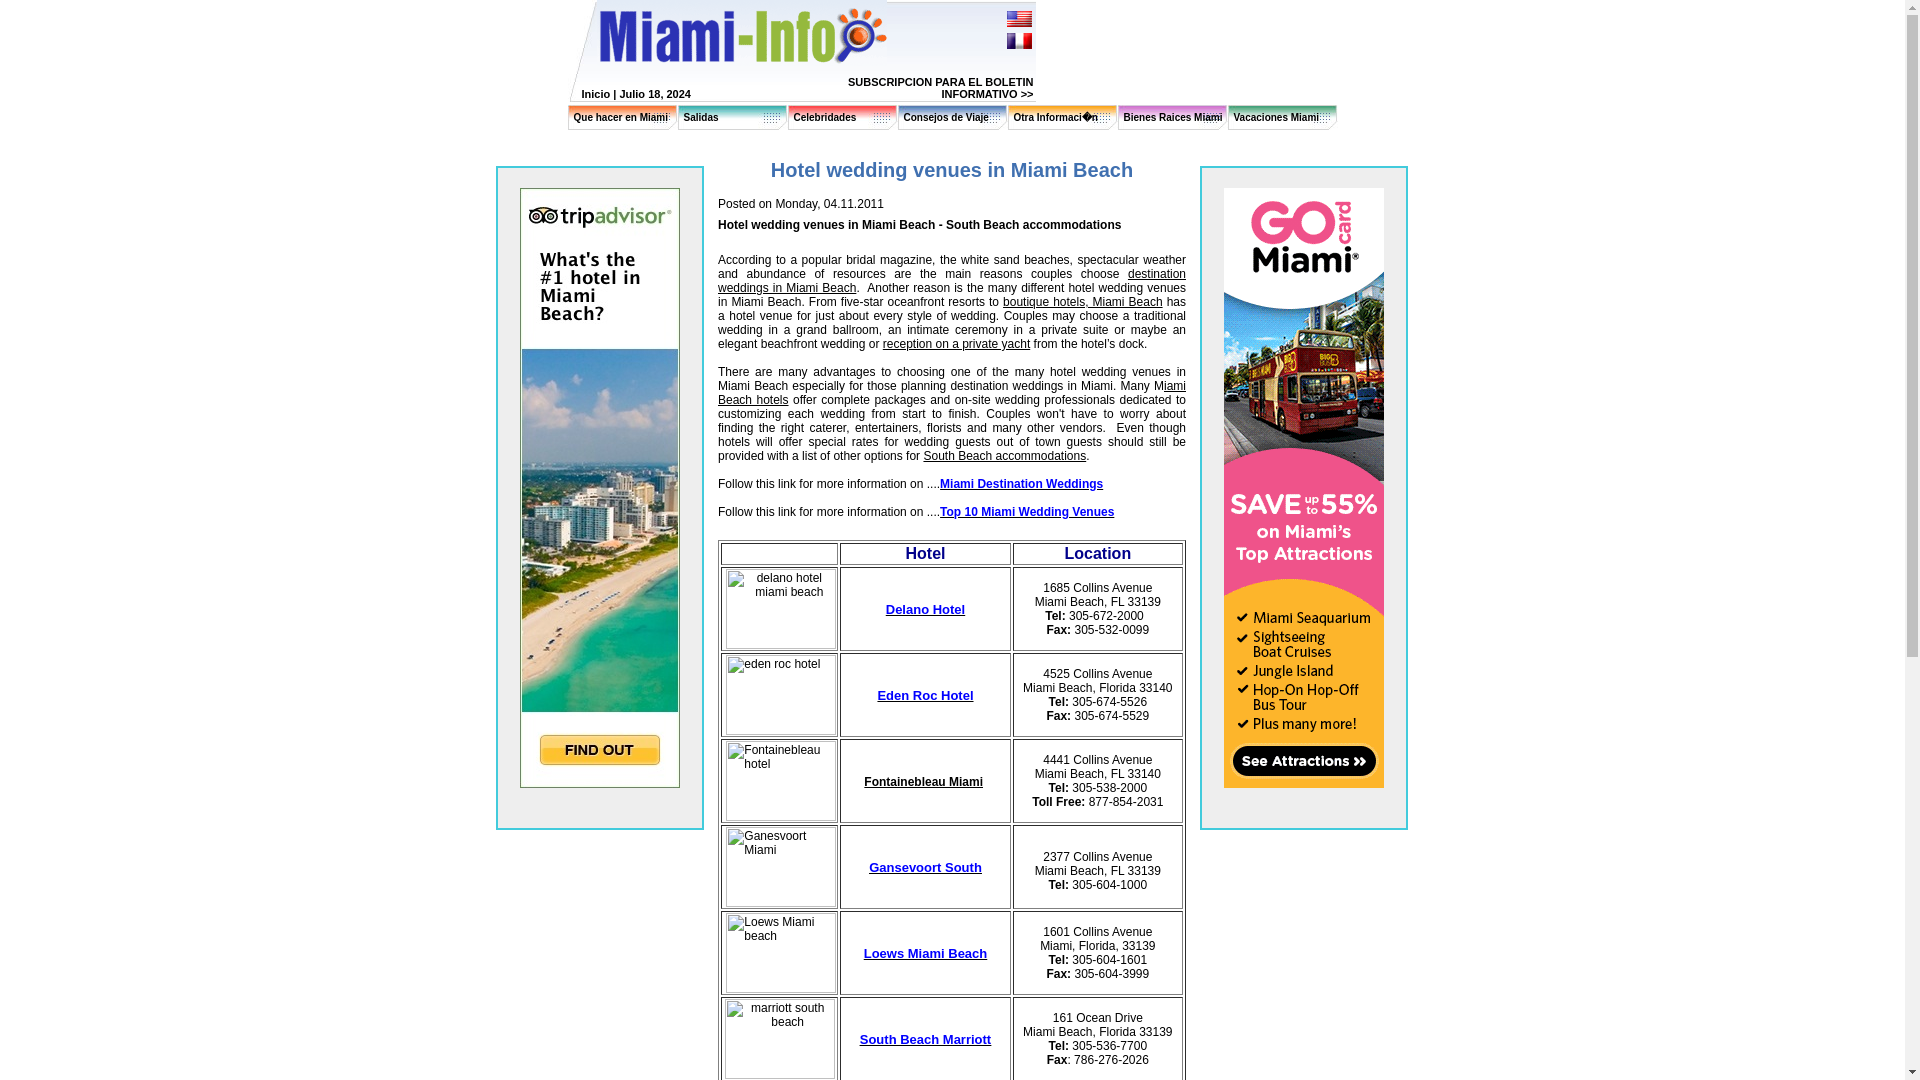 This screenshot has width=1920, height=1080. What do you see at coordinates (780, 867) in the screenshot?
I see `Ganesvoort Miami` at bounding box center [780, 867].